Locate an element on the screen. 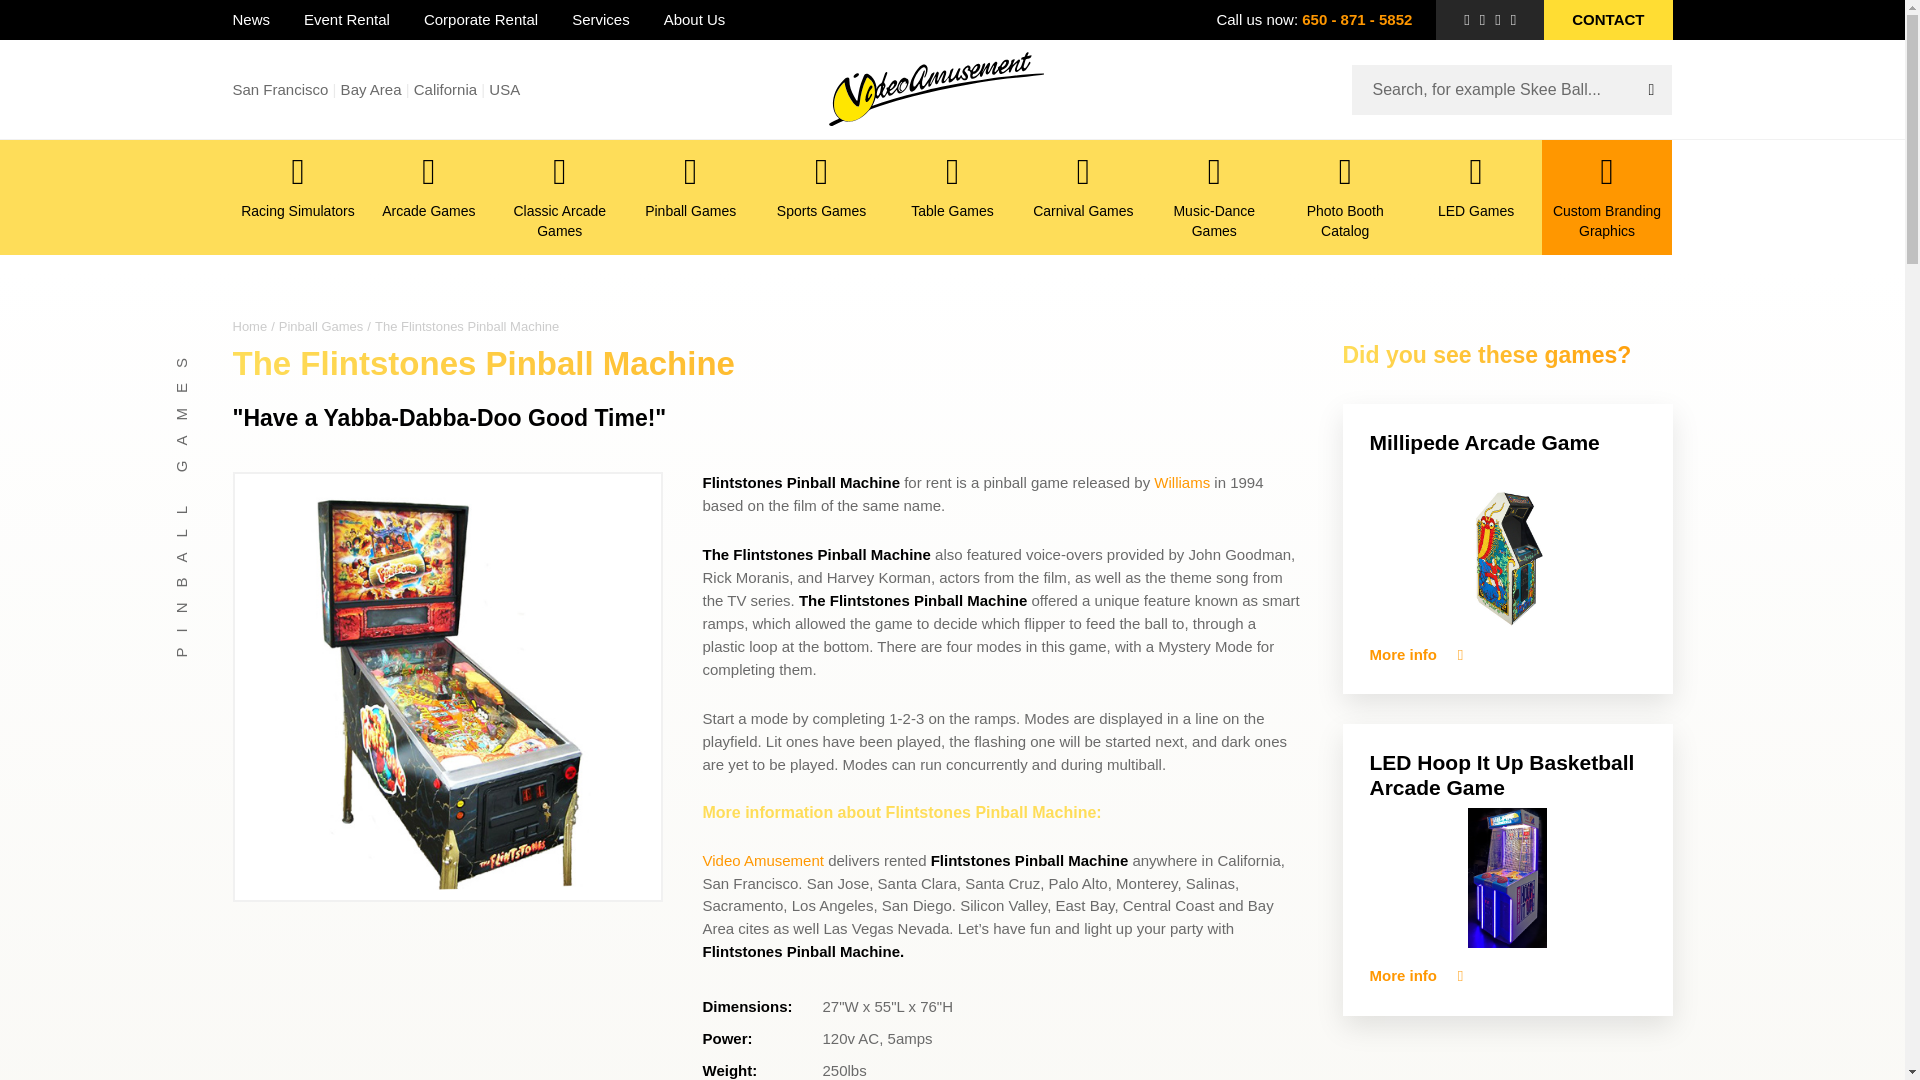 The height and width of the screenshot is (1080, 1920). Event Rental is located at coordinates (346, 20).